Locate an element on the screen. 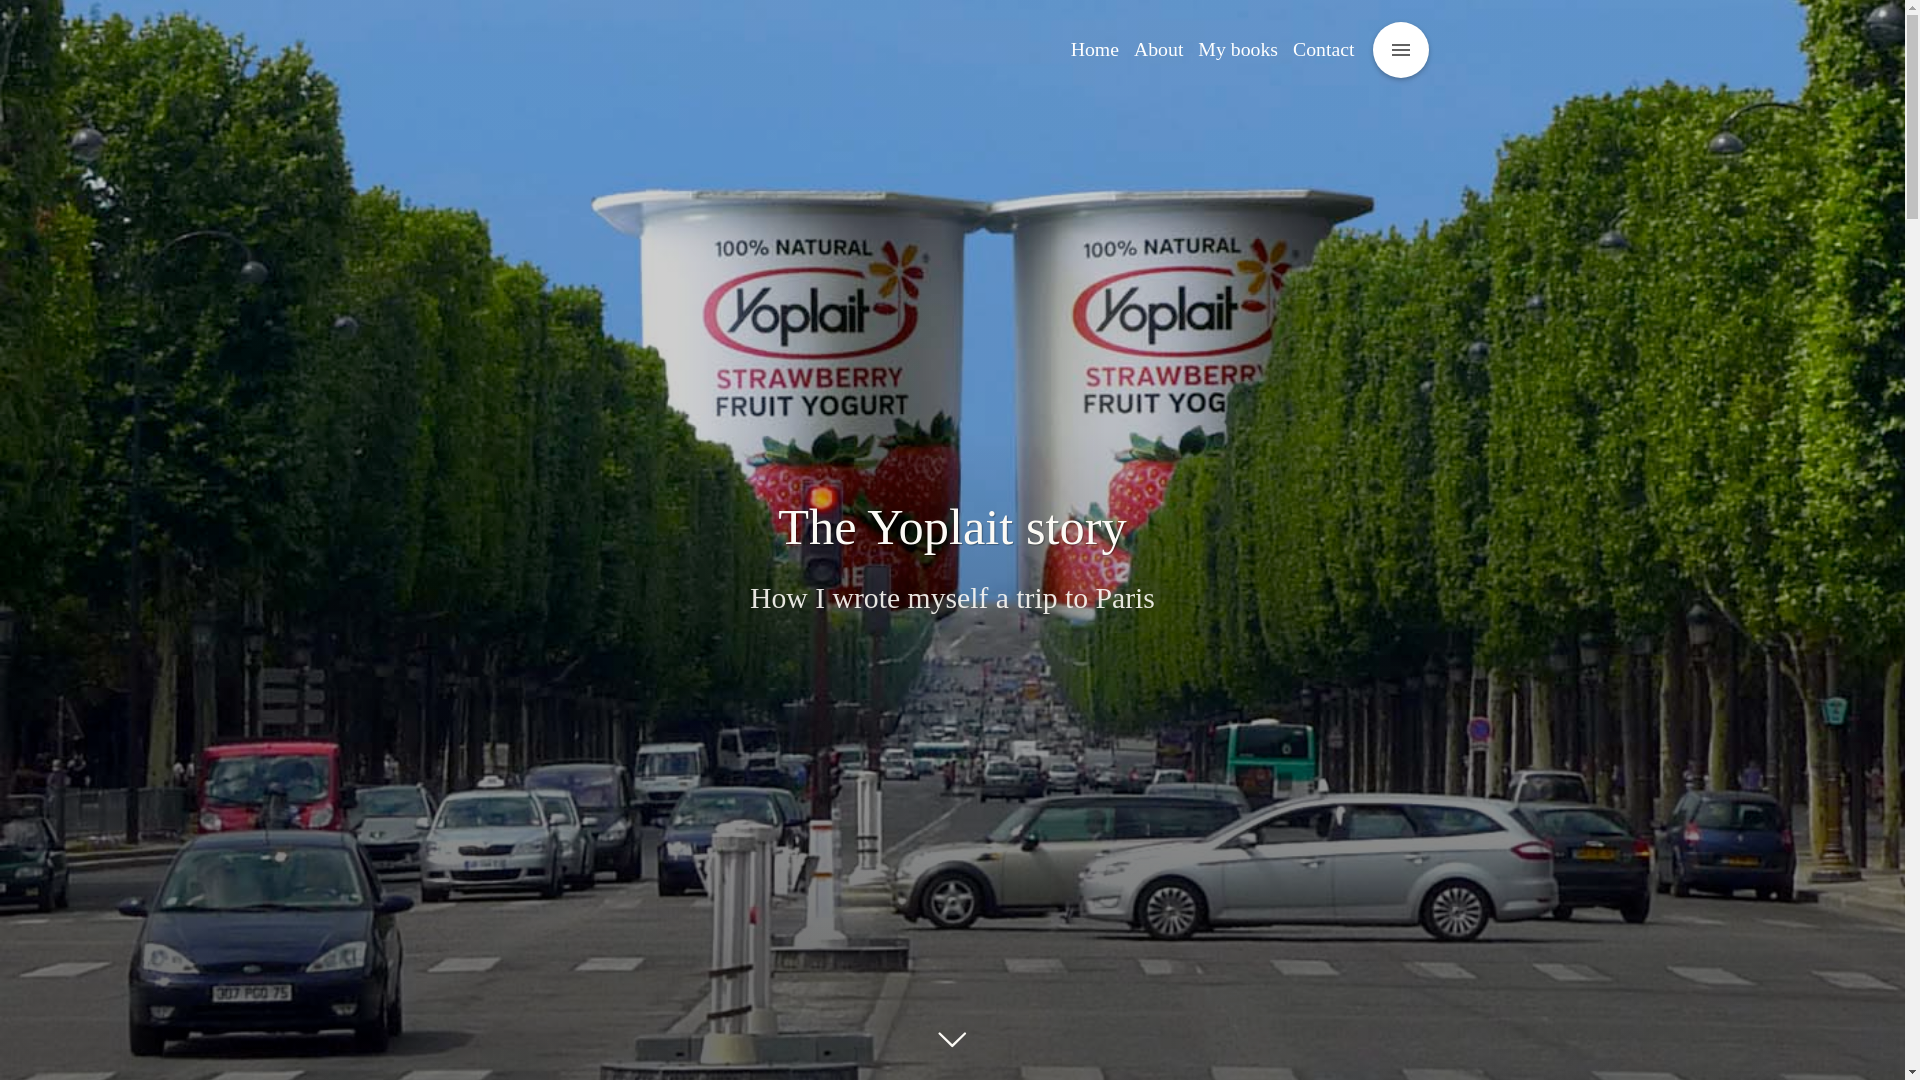 The image size is (1920, 1080). About is located at coordinates (1158, 49).